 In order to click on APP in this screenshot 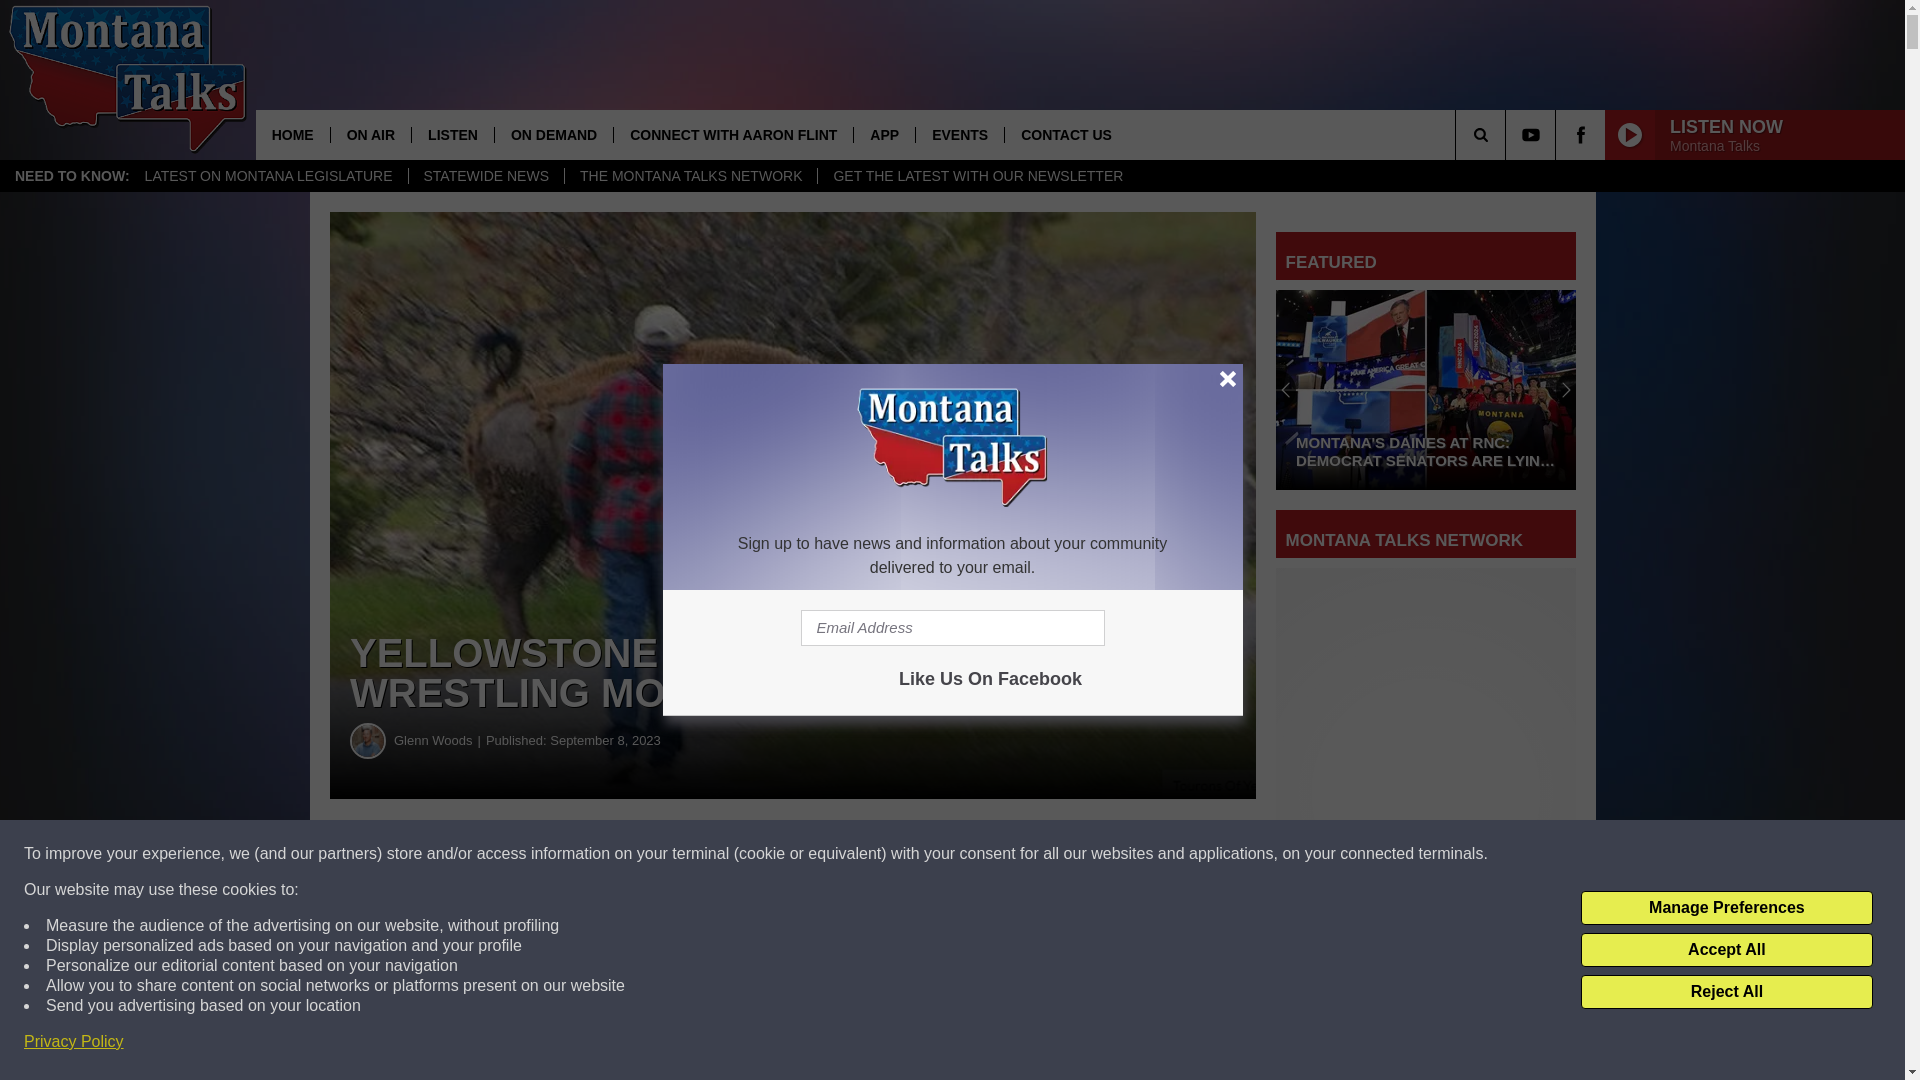, I will do `click(884, 134)`.